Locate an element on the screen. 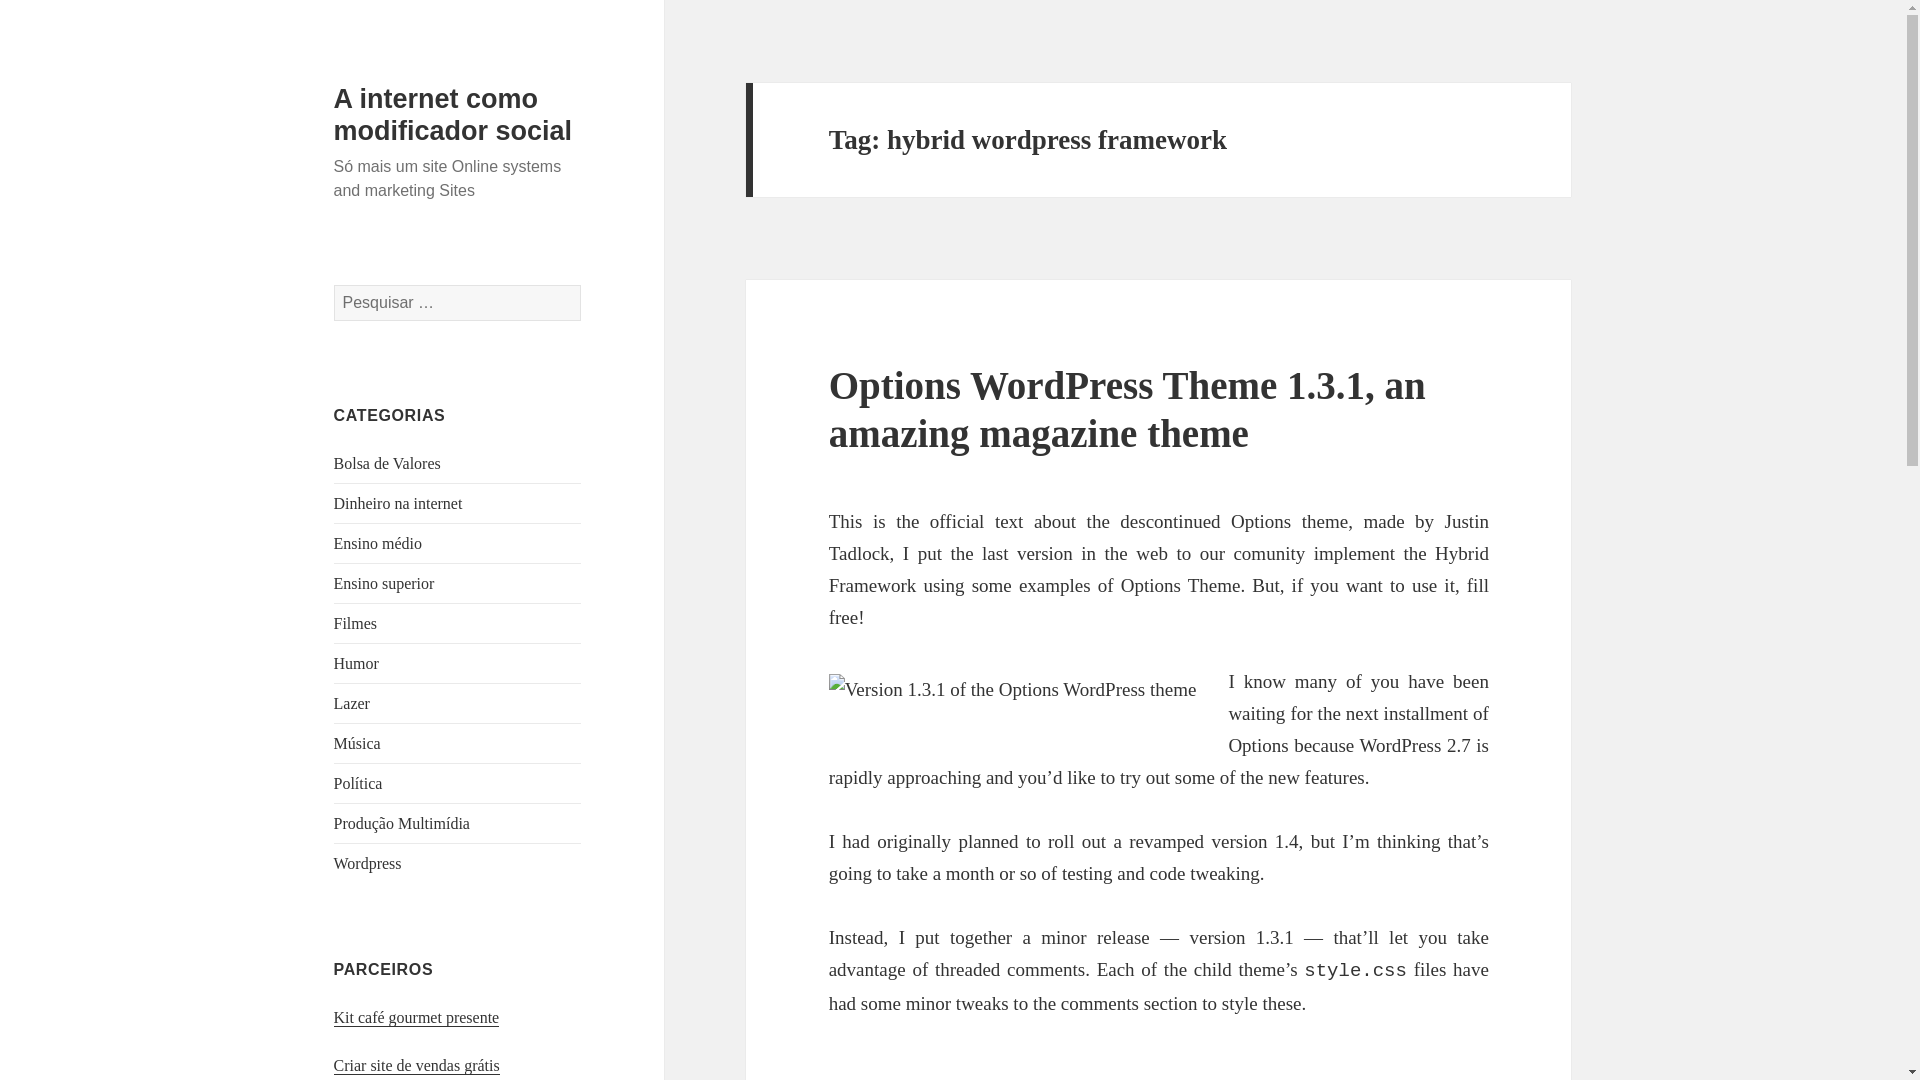 The width and height of the screenshot is (1920, 1080). Lazer is located at coordinates (352, 703).